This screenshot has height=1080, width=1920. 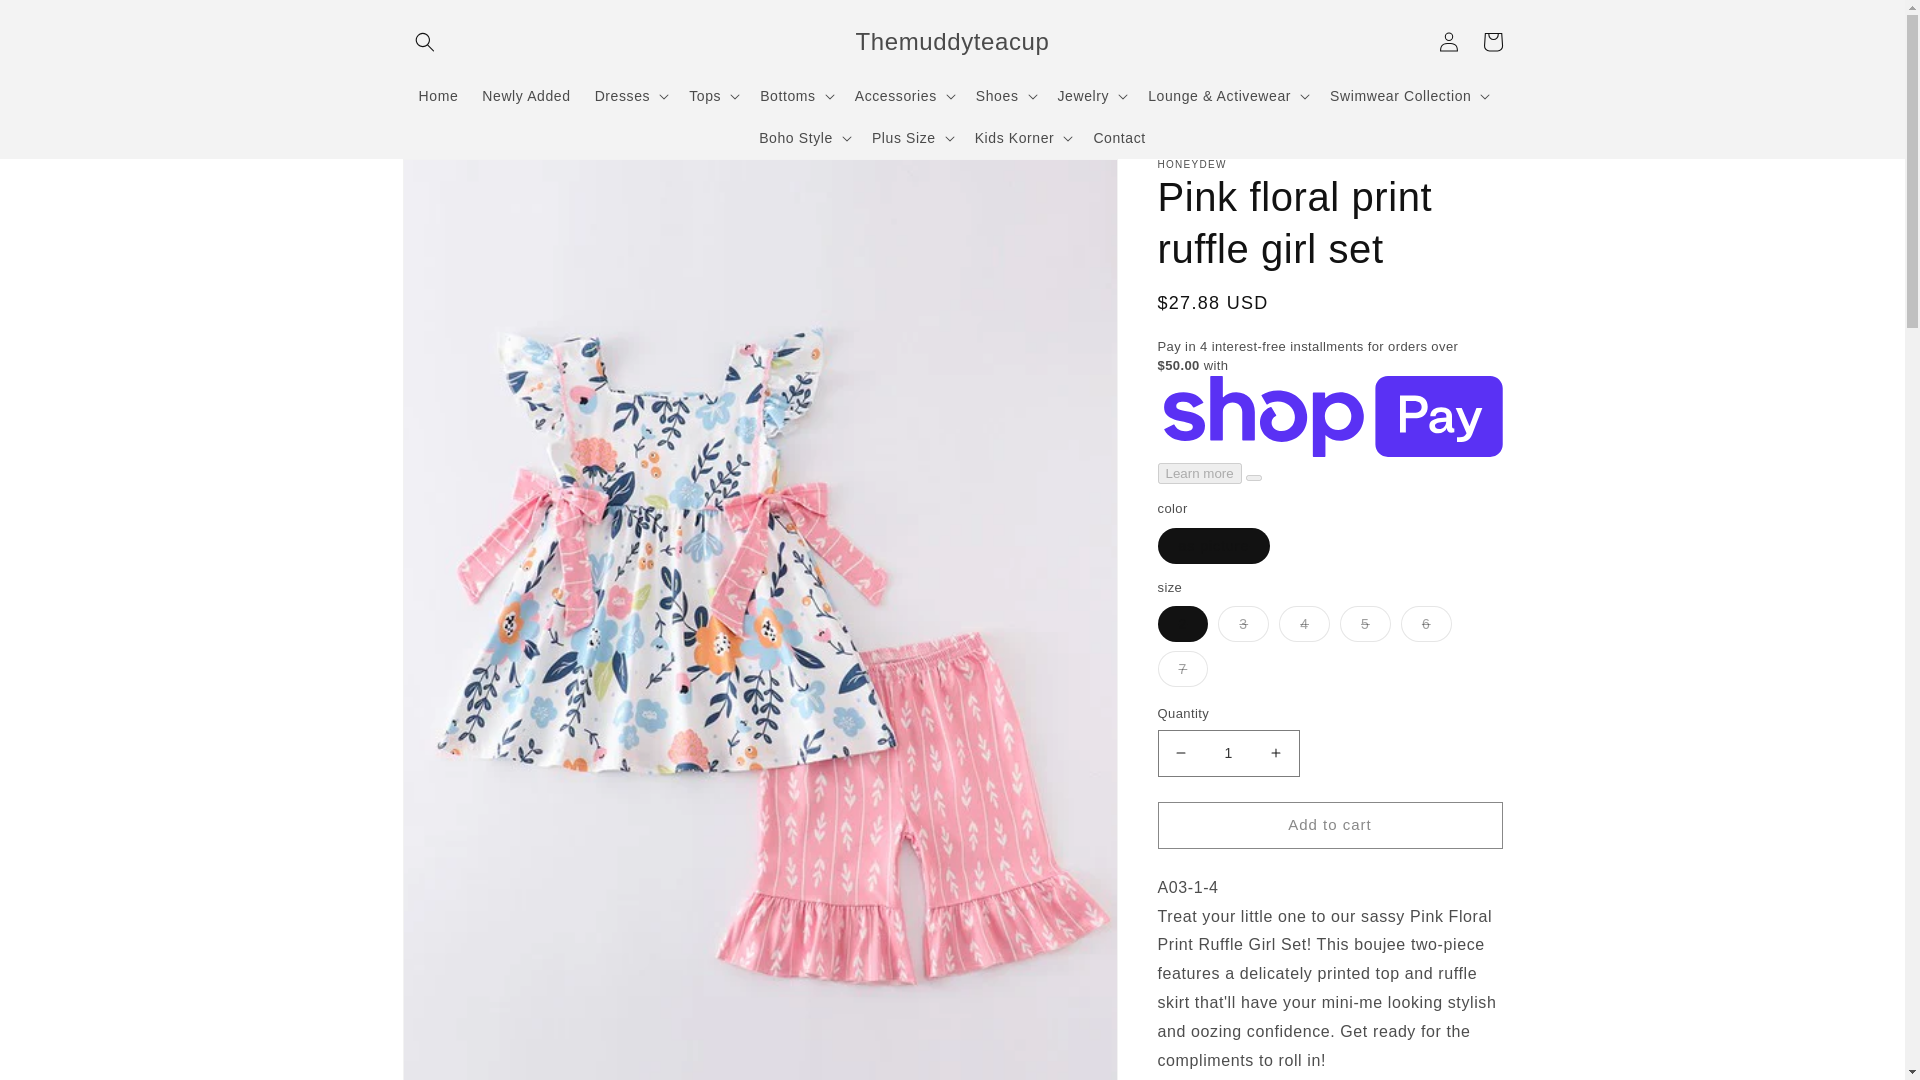 What do you see at coordinates (1228, 753) in the screenshot?
I see `1` at bounding box center [1228, 753].